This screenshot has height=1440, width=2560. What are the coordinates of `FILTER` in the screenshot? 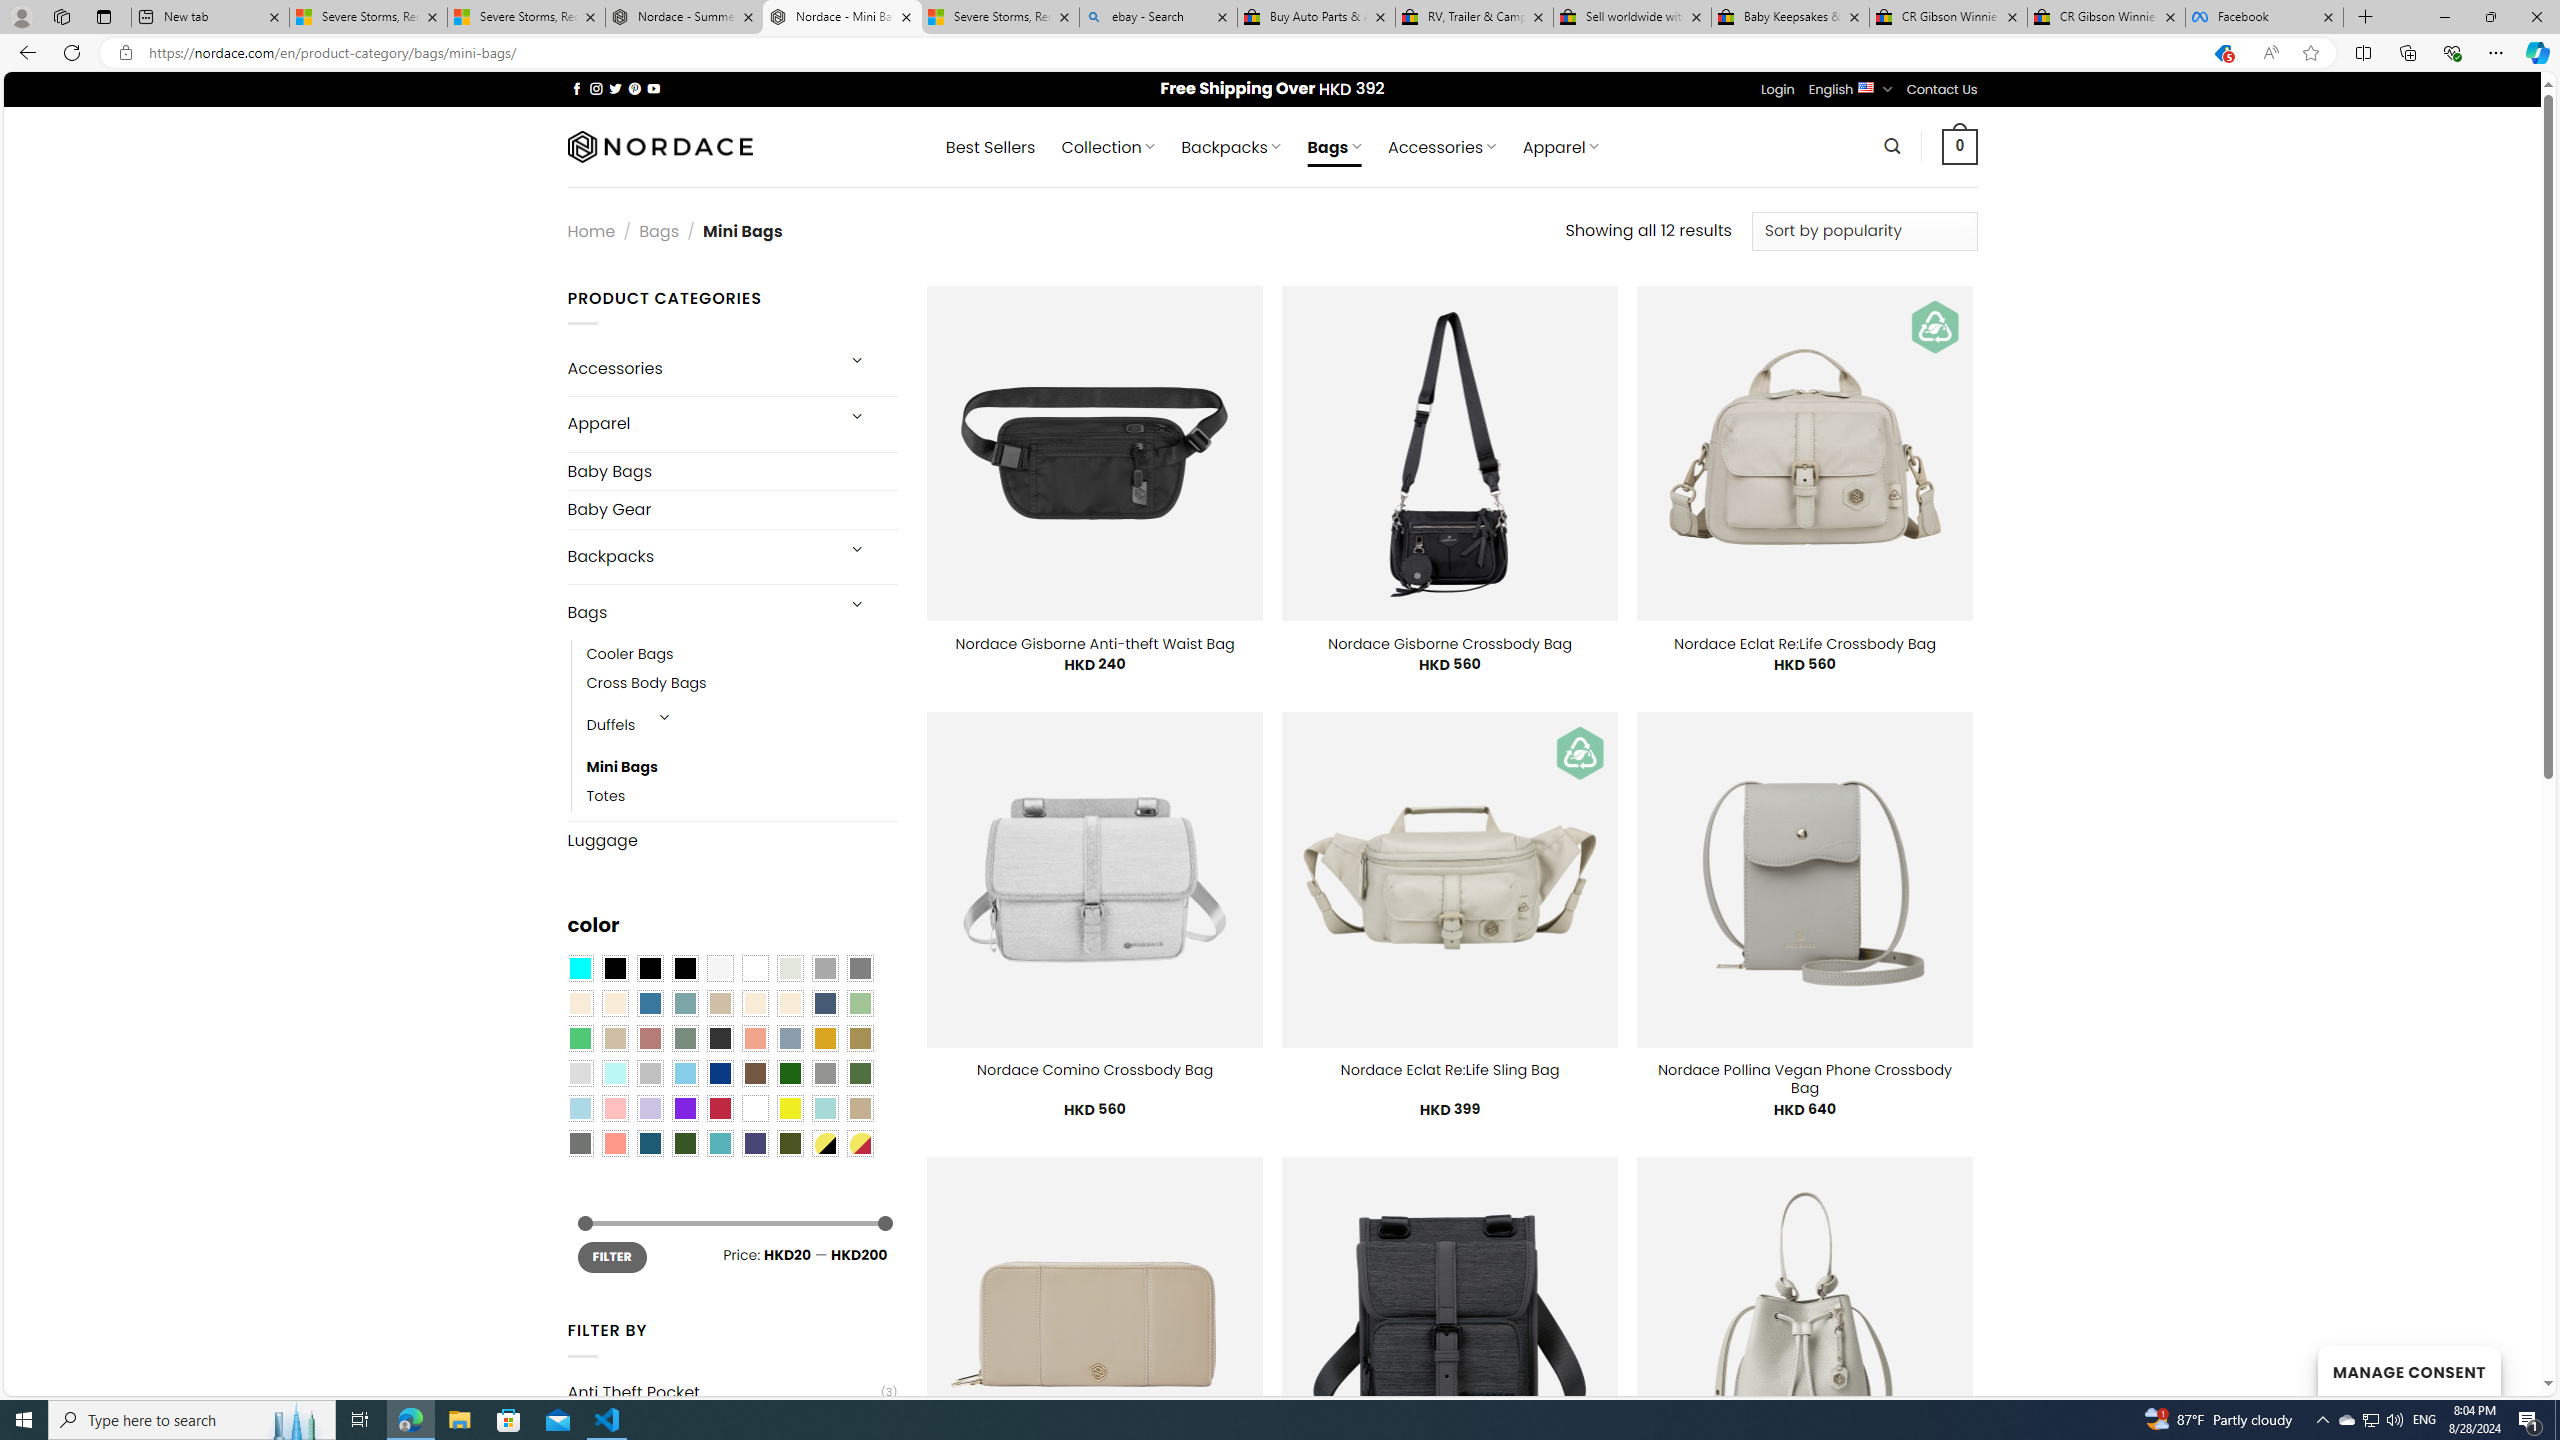 It's located at (612, 1256).